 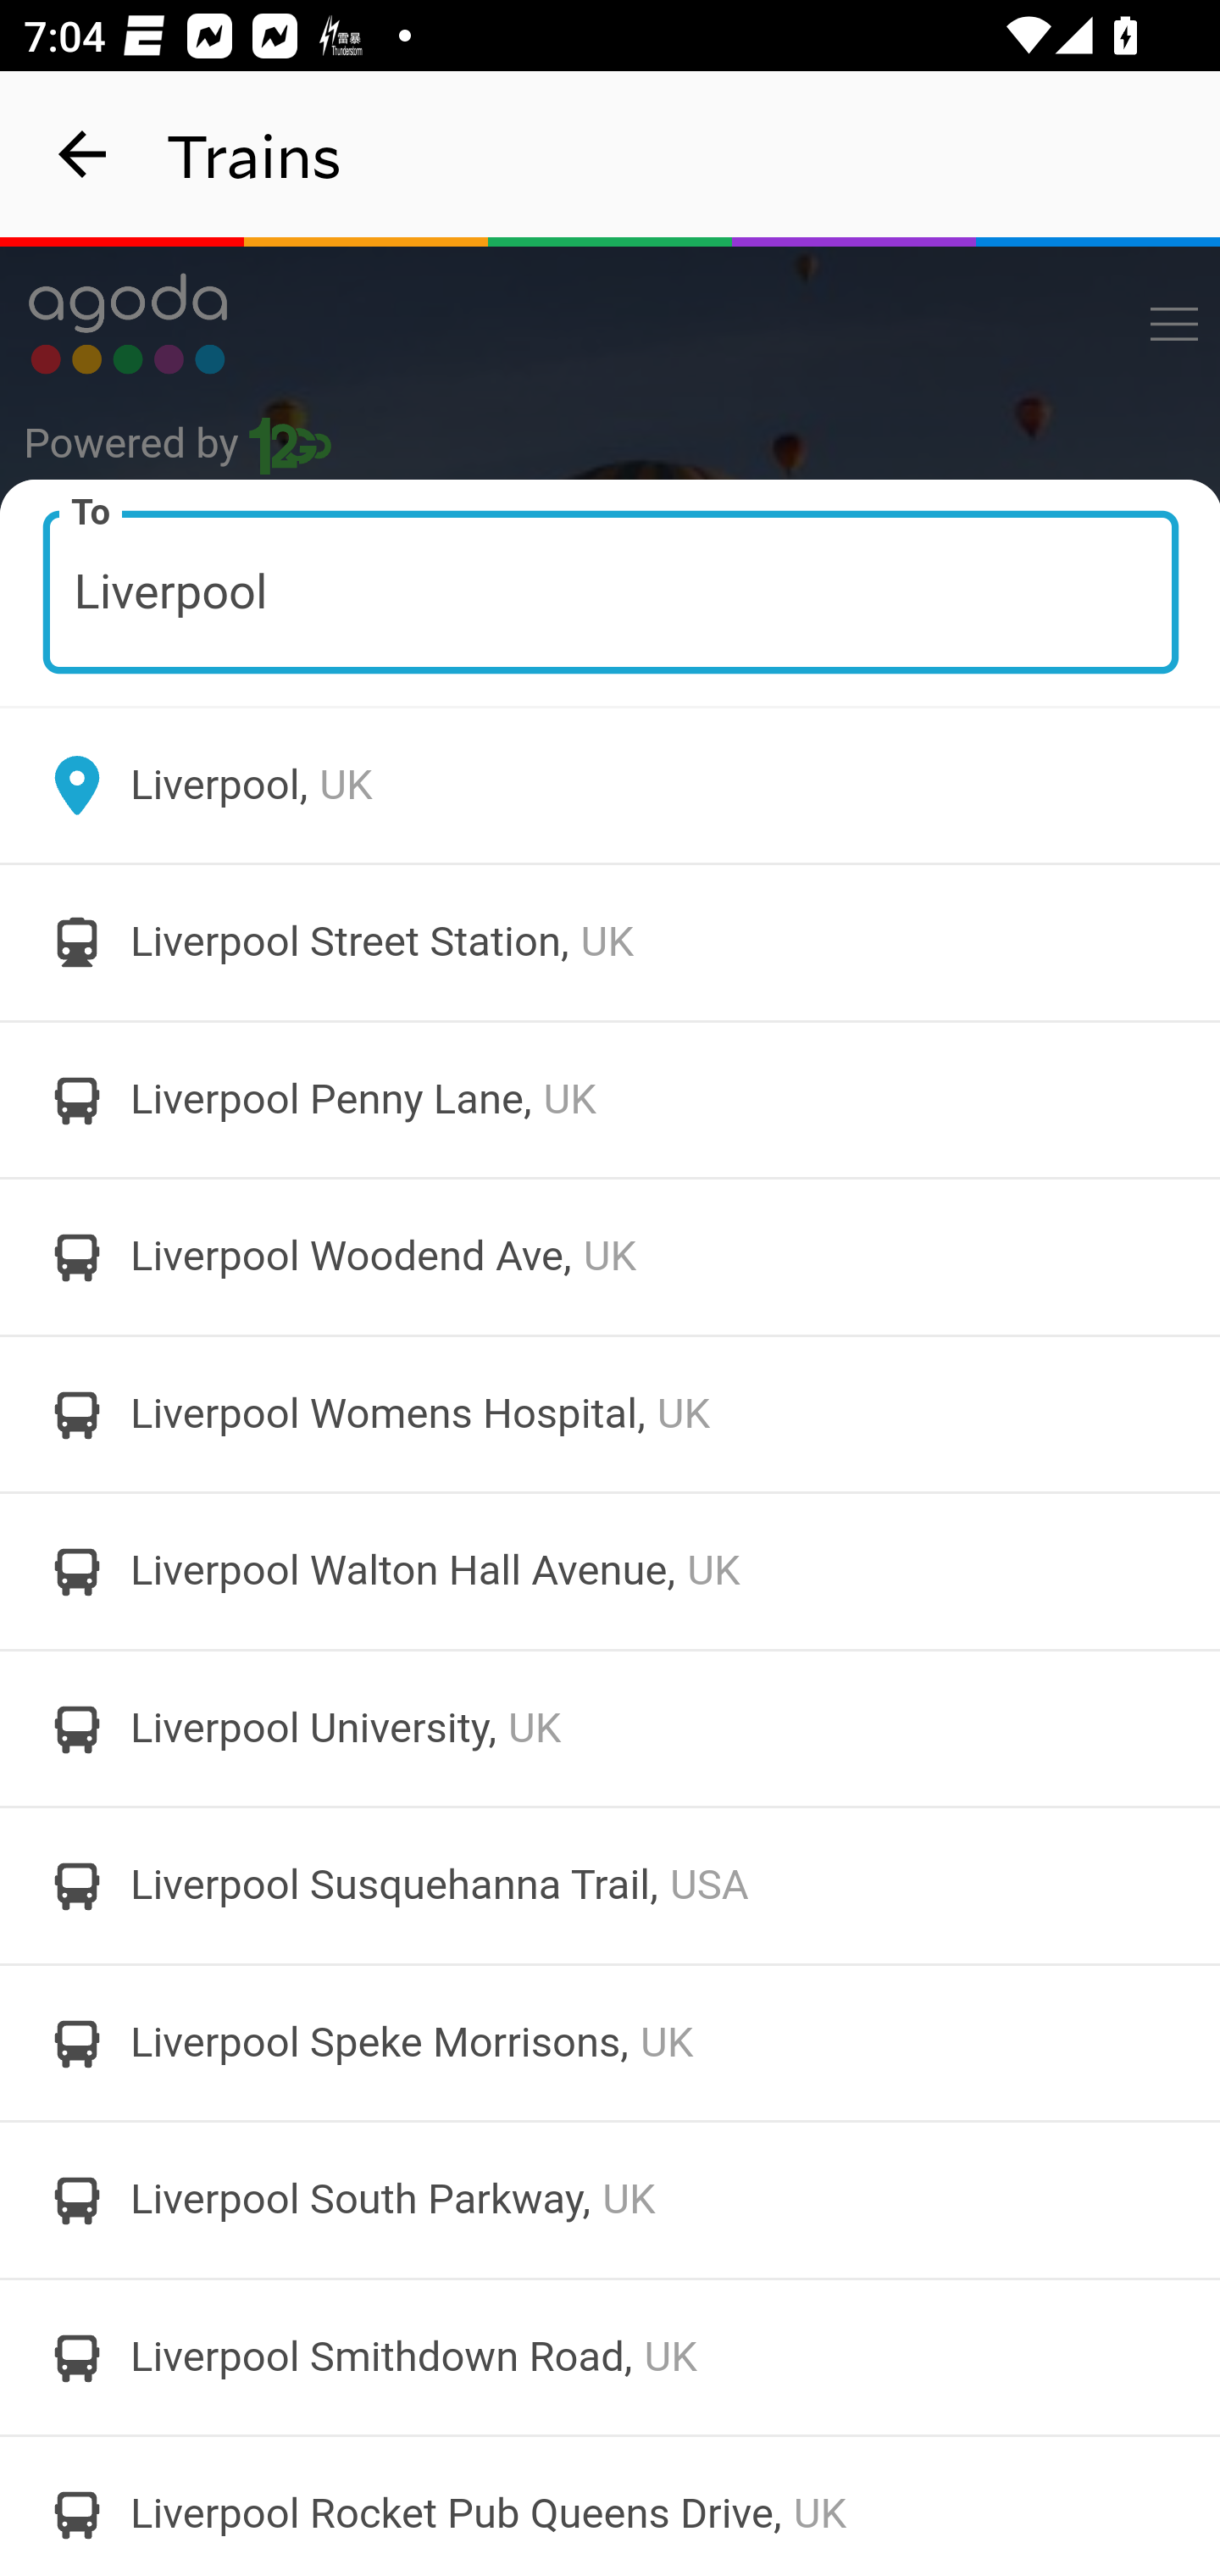 What do you see at coordinates (610, 2042) in the screenshot?
I see `Liverpool Speke Morrisons,UK` at bounding box center [610, 2042].